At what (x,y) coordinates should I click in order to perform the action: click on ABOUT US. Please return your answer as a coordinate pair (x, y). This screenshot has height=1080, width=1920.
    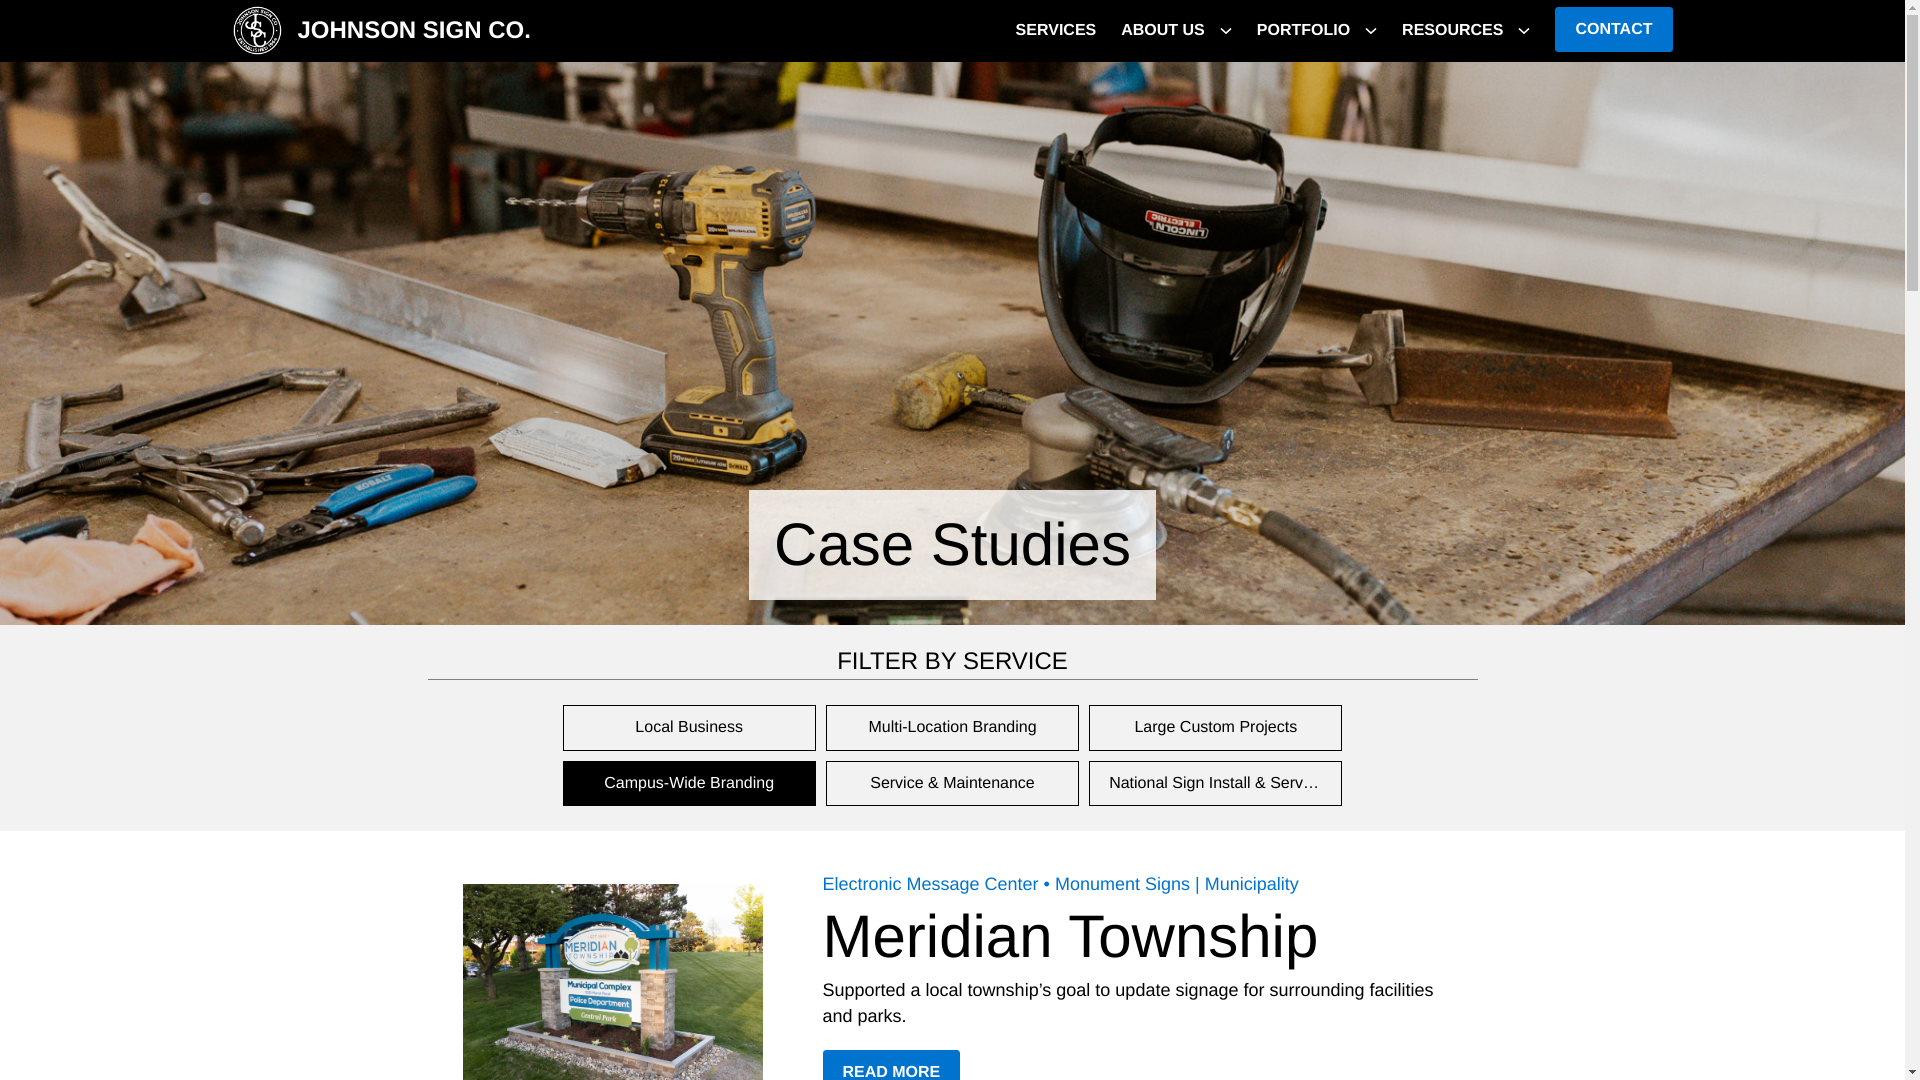
    Looking at the image, I should click on (1056, 31).